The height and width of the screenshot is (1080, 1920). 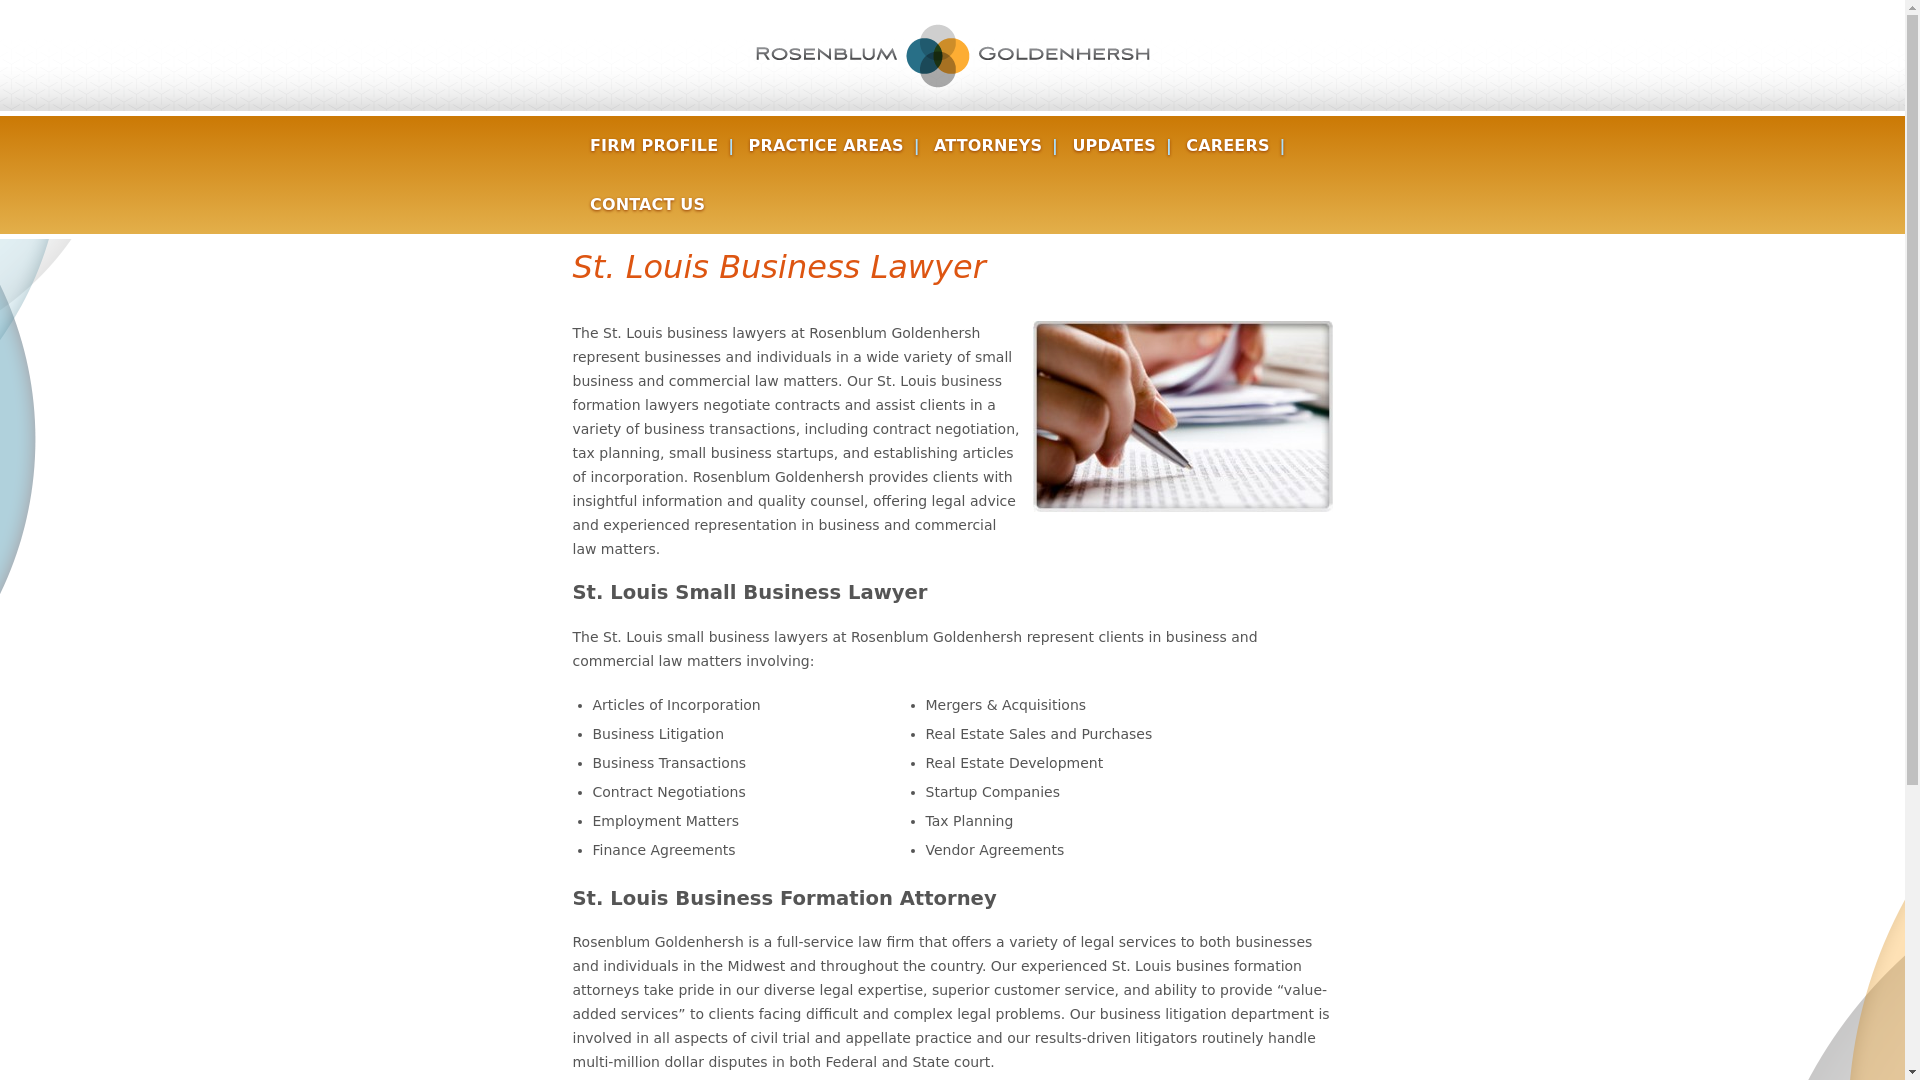 What do you see at coordinates (952, 56) in the screenshot?
I see `Rosenblum Goldenhersh` at bounding box center [952, 56].